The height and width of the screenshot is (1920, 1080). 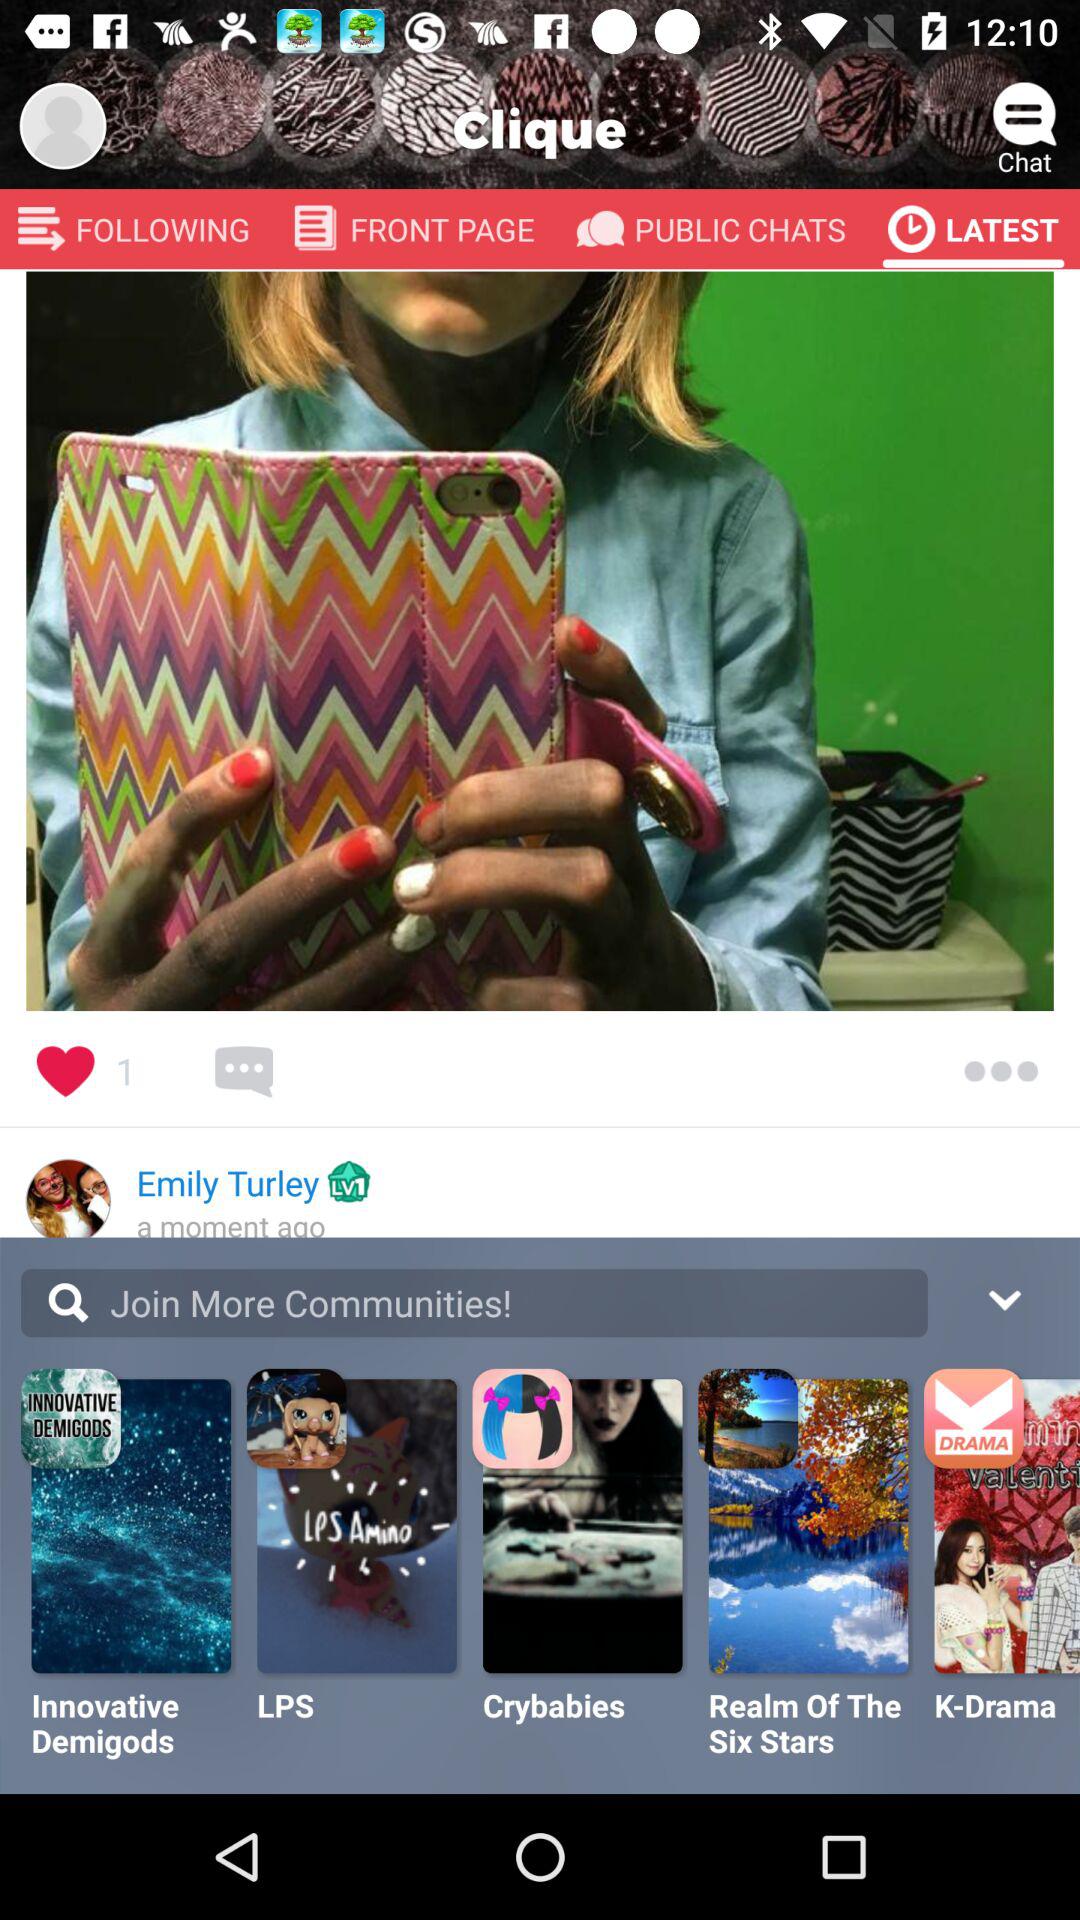 What do you see at coordinates (474, 1303) in the screenshot?
I see `click on search bar` at bounding box center [474, 1303].